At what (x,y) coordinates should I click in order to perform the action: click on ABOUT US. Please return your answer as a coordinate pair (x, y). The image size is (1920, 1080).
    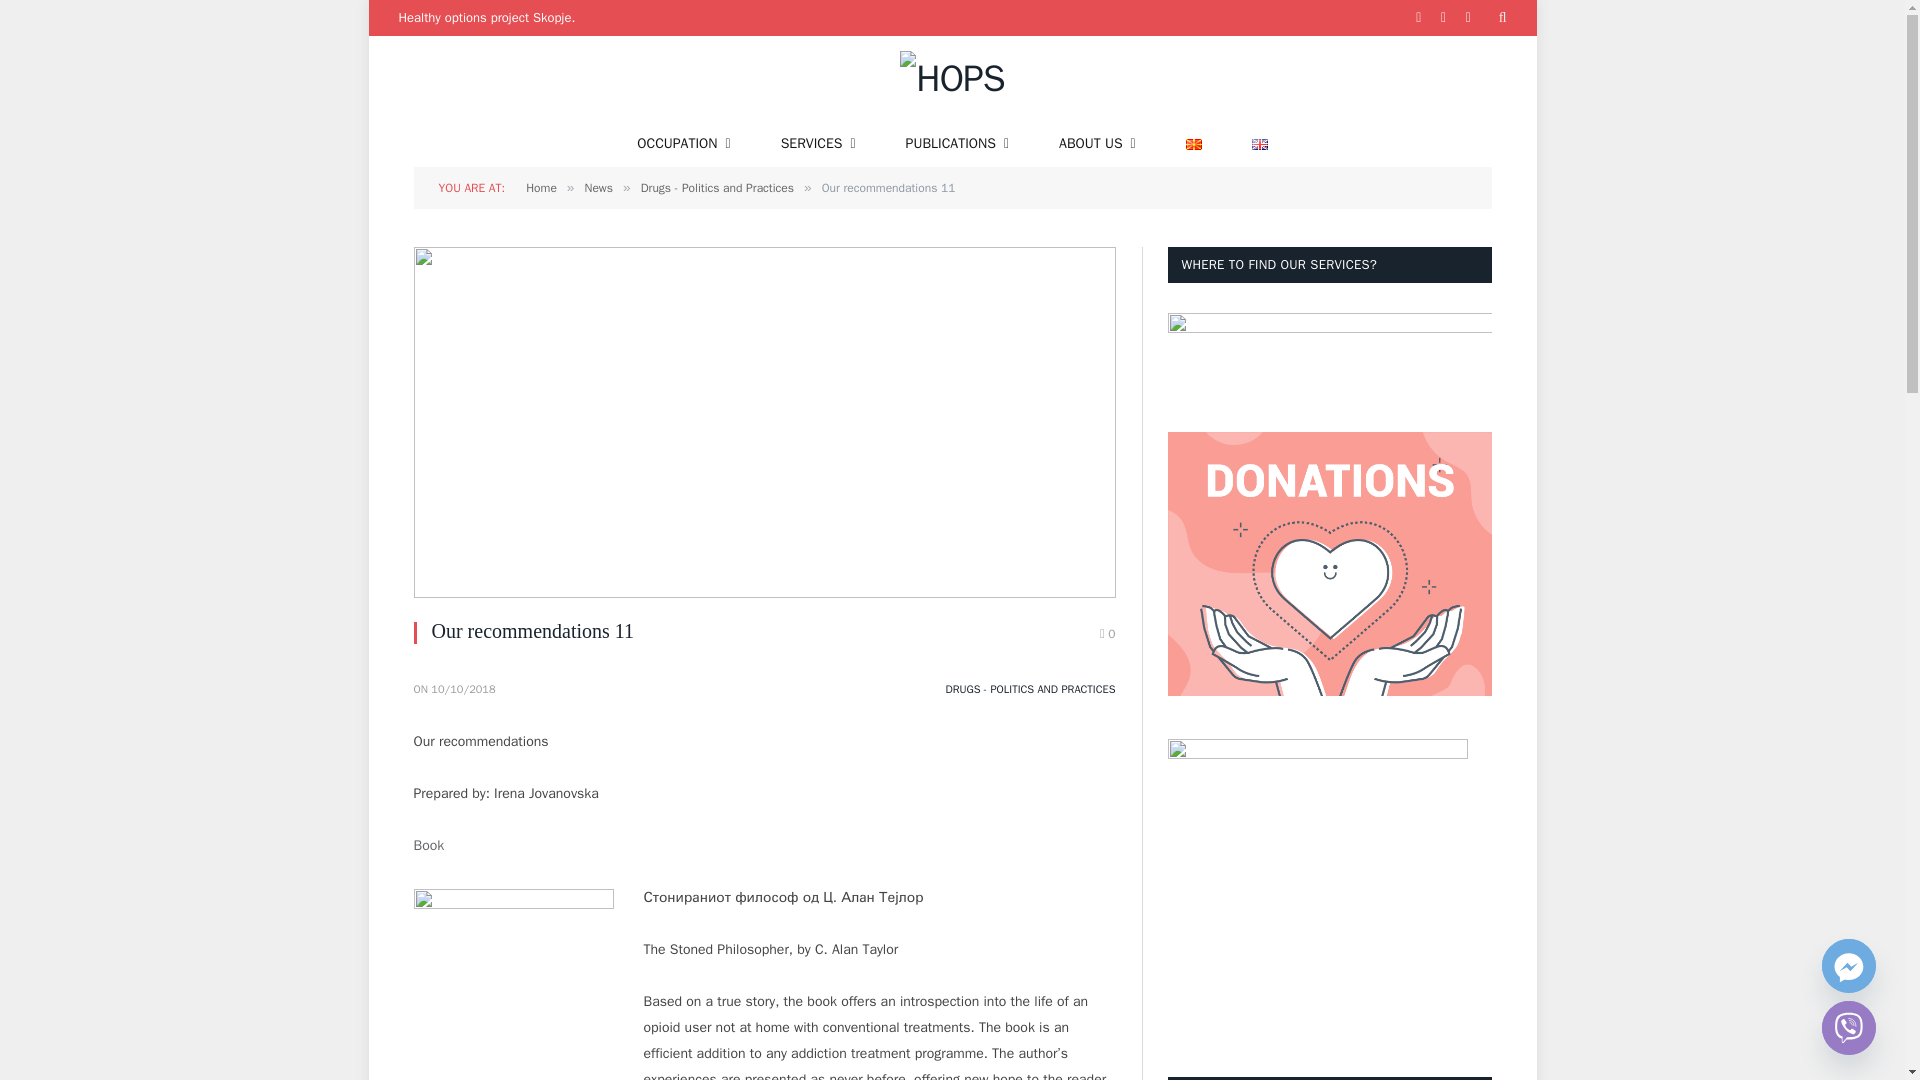
    Looking at the image, I should click on (1098, 144).